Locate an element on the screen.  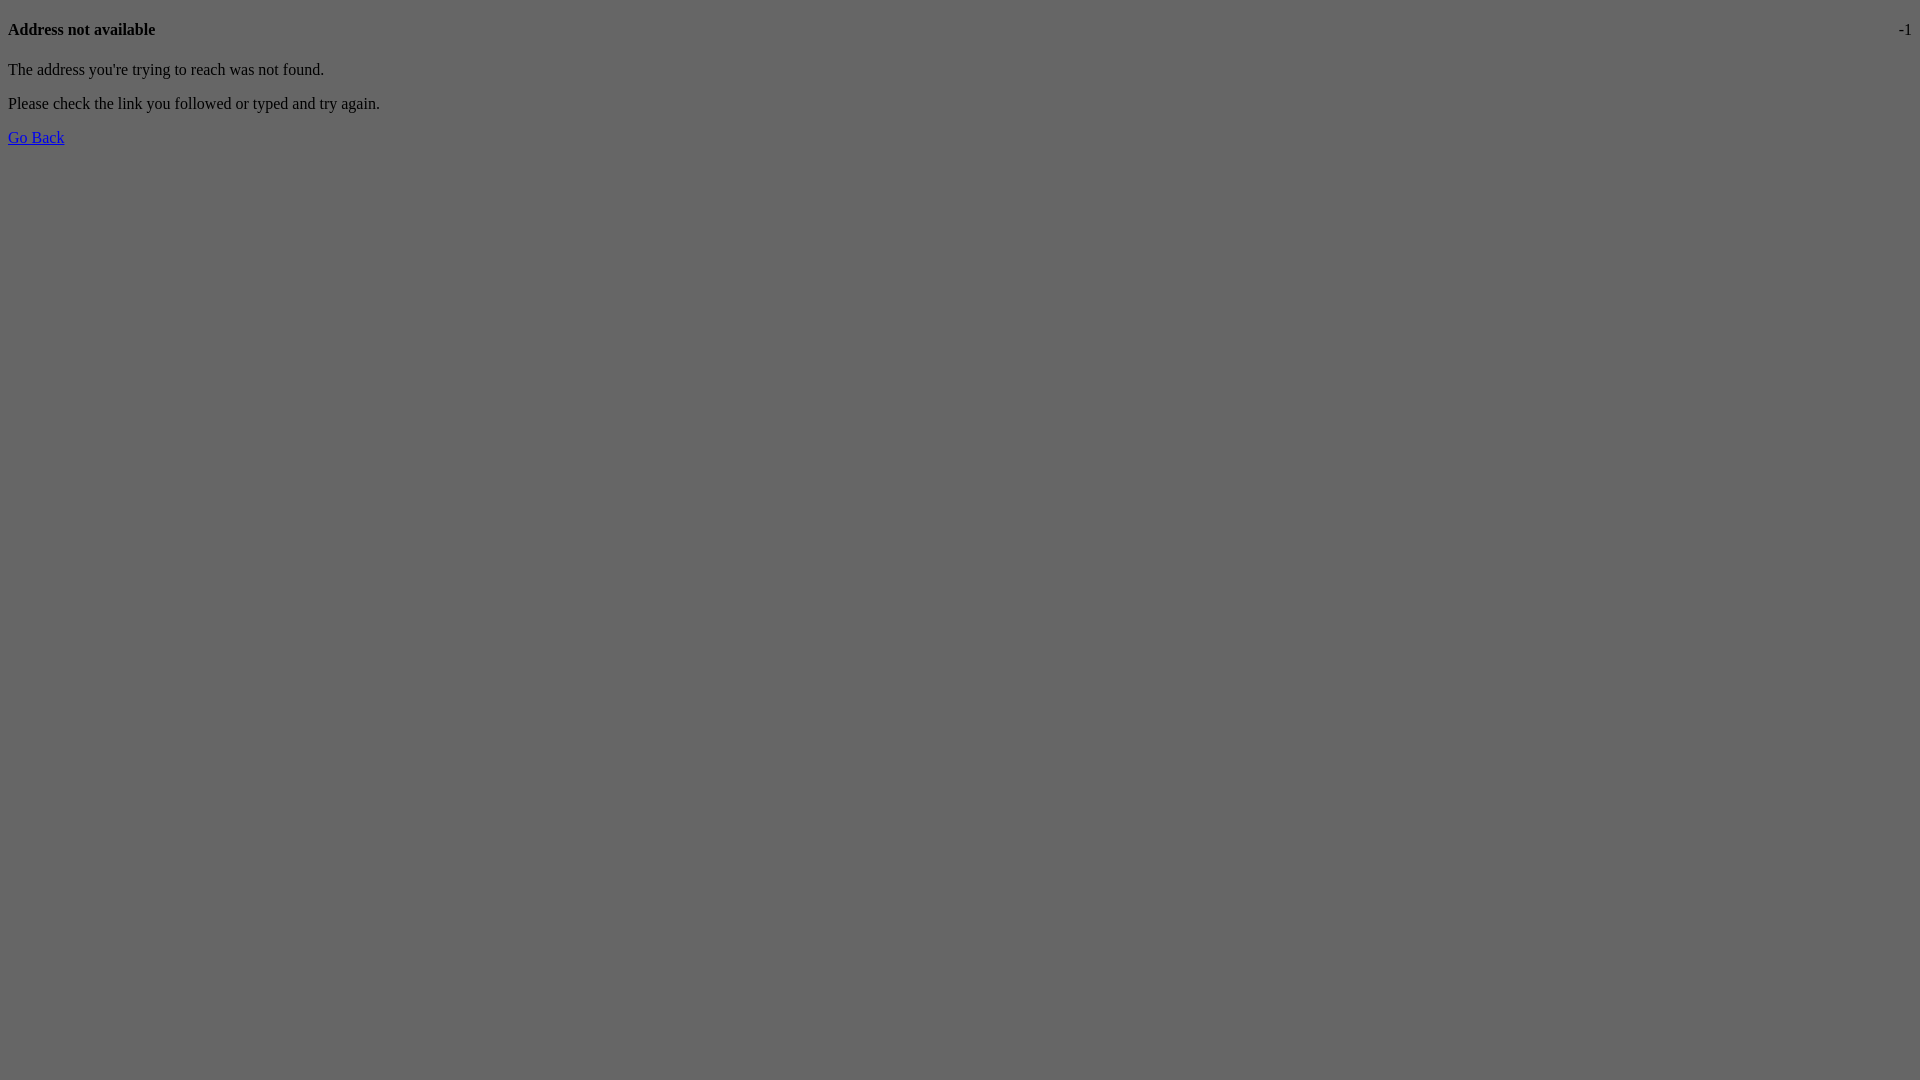
Go Back is located at coordinates (36, 138).